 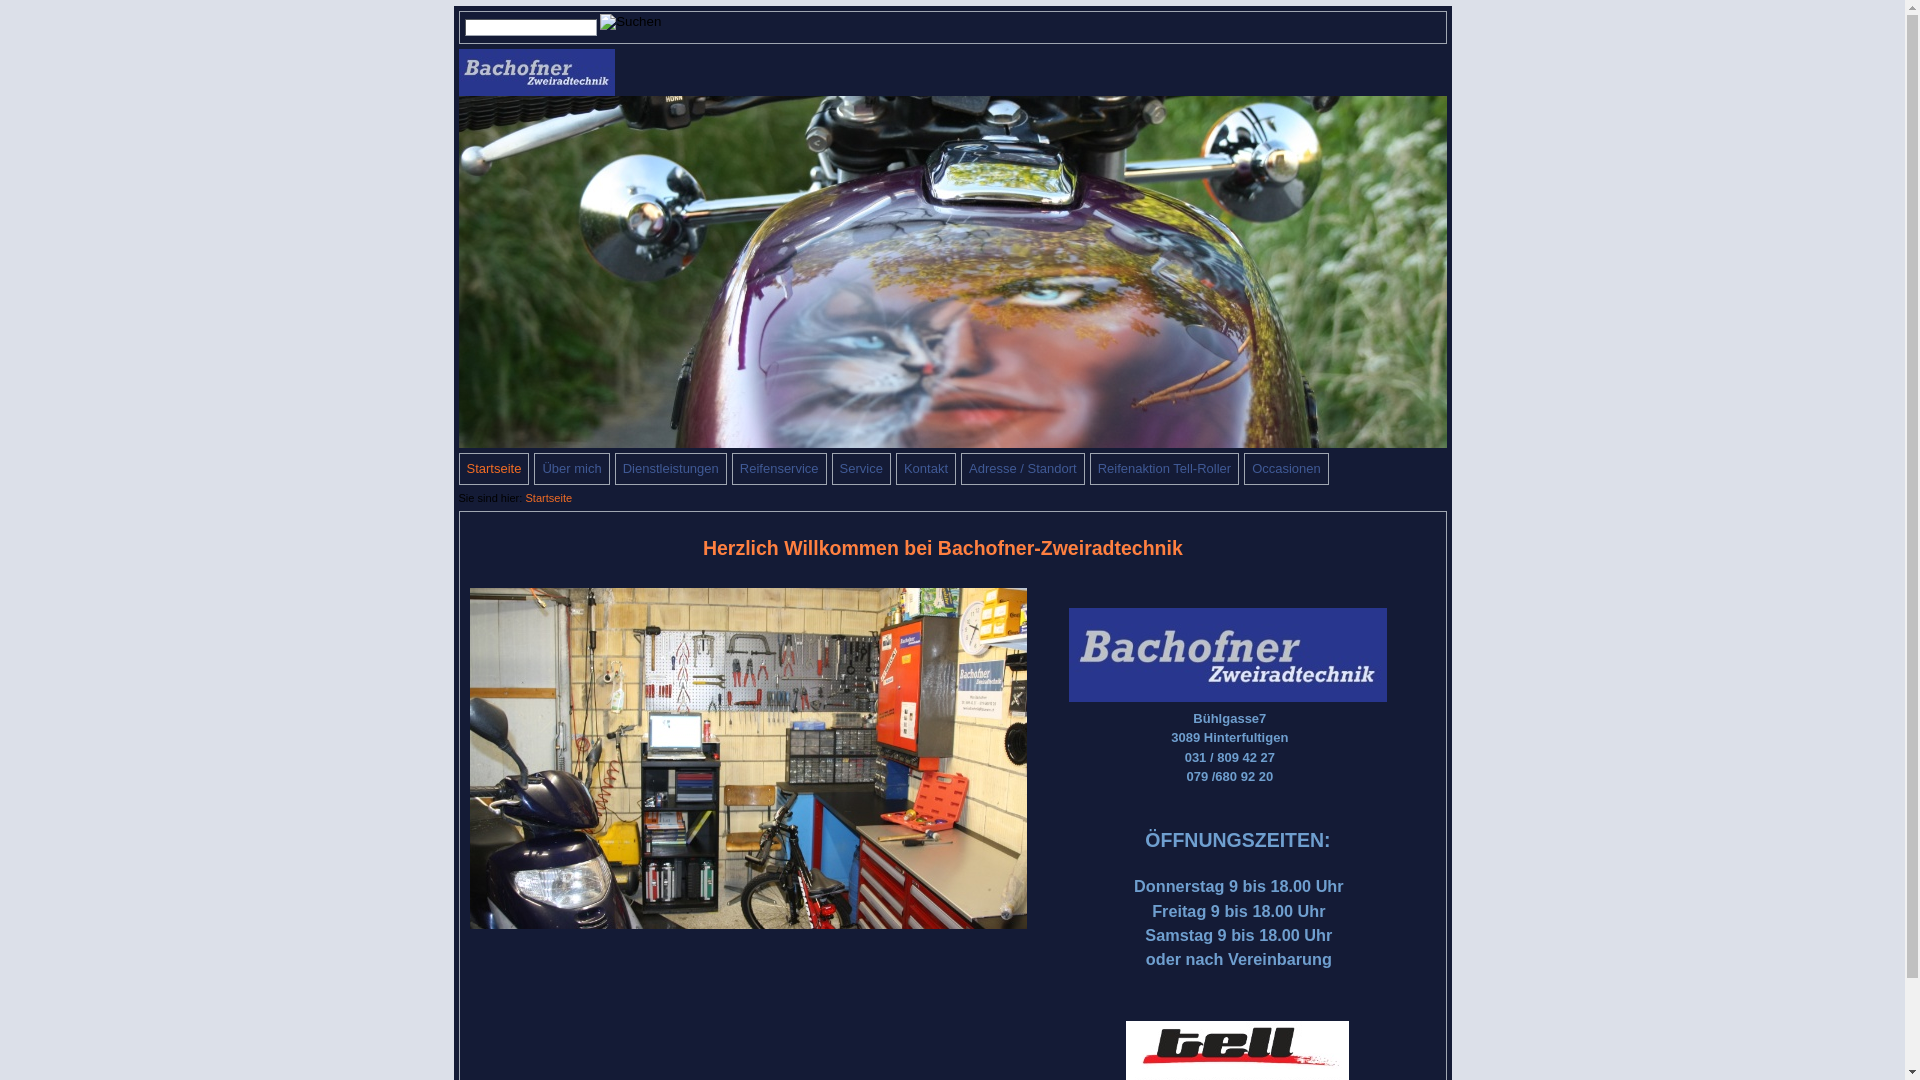 I want to click on Startseite, so click(x=548, y=498).